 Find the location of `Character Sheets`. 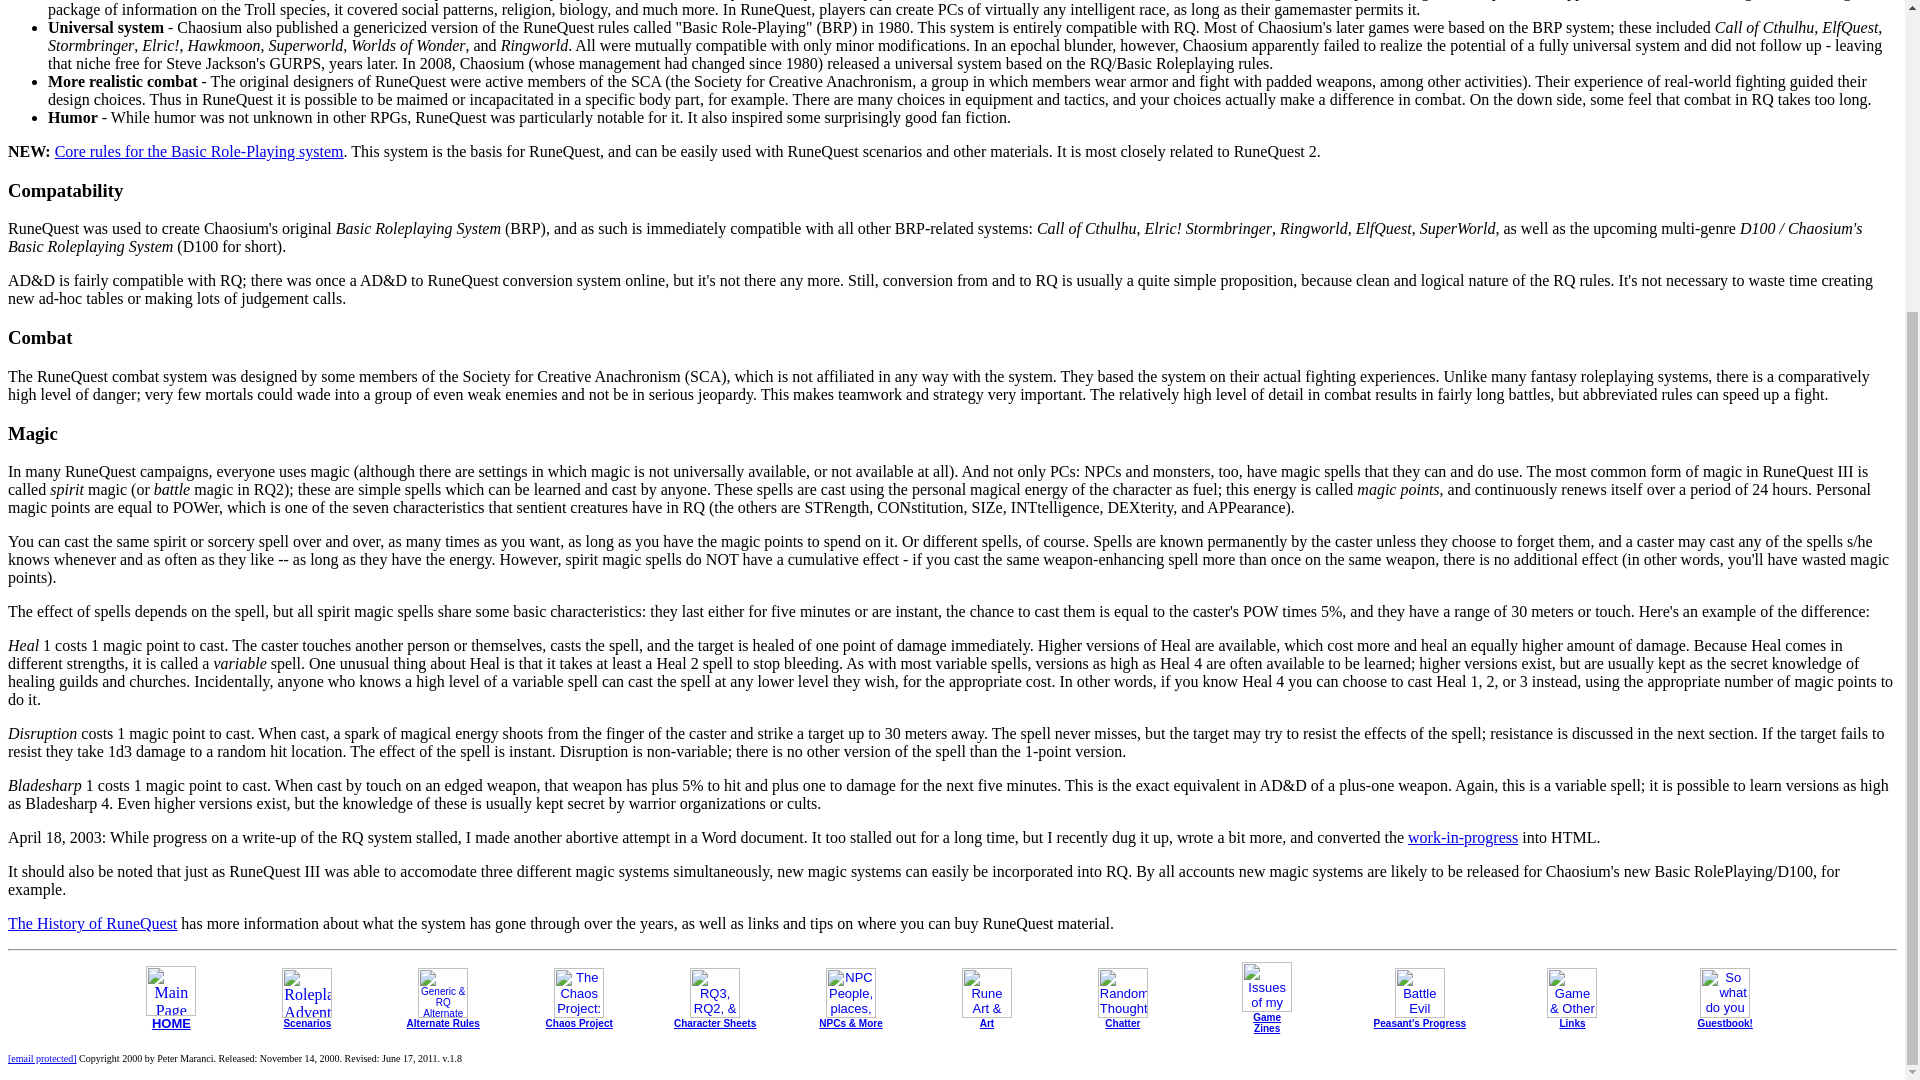

Character Sheets is located at coordinates (714, 1017).